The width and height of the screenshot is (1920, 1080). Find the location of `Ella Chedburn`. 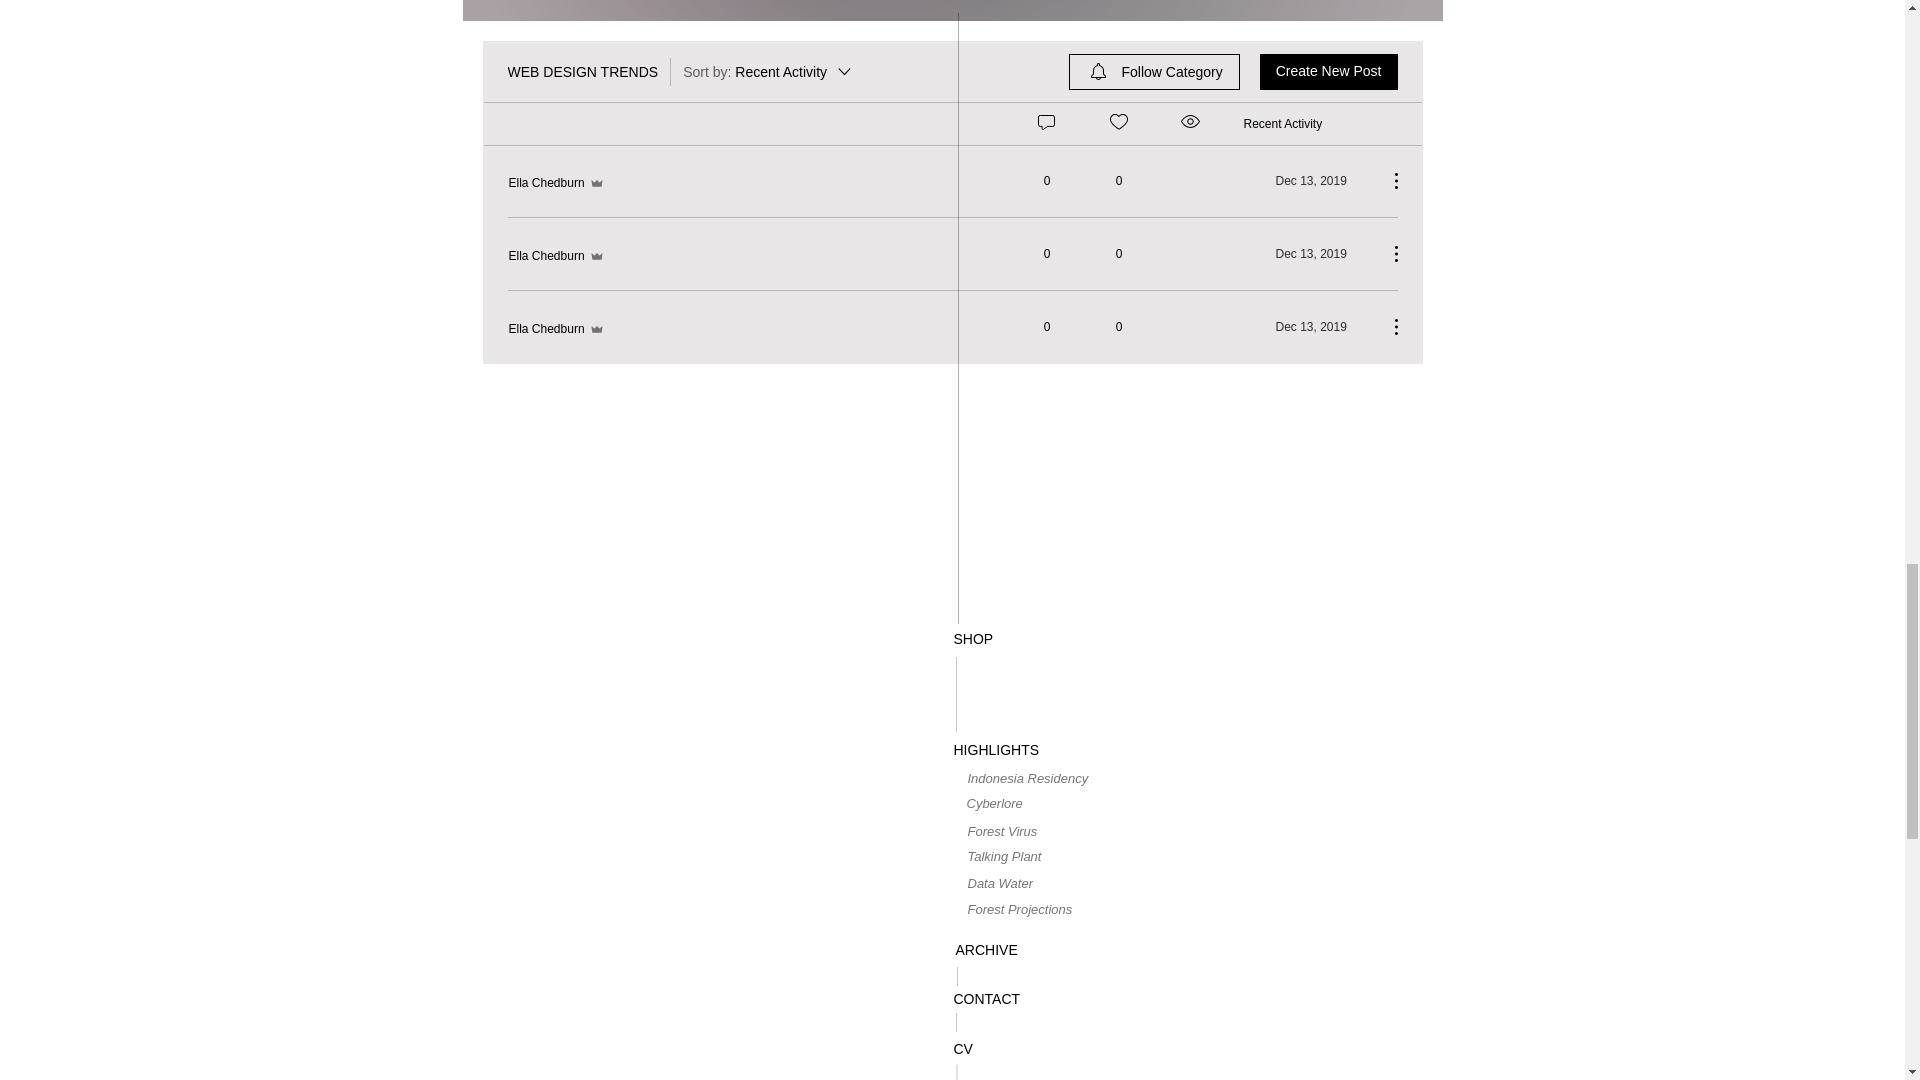

Ella Chedburn is located at coordinates (556, 328).